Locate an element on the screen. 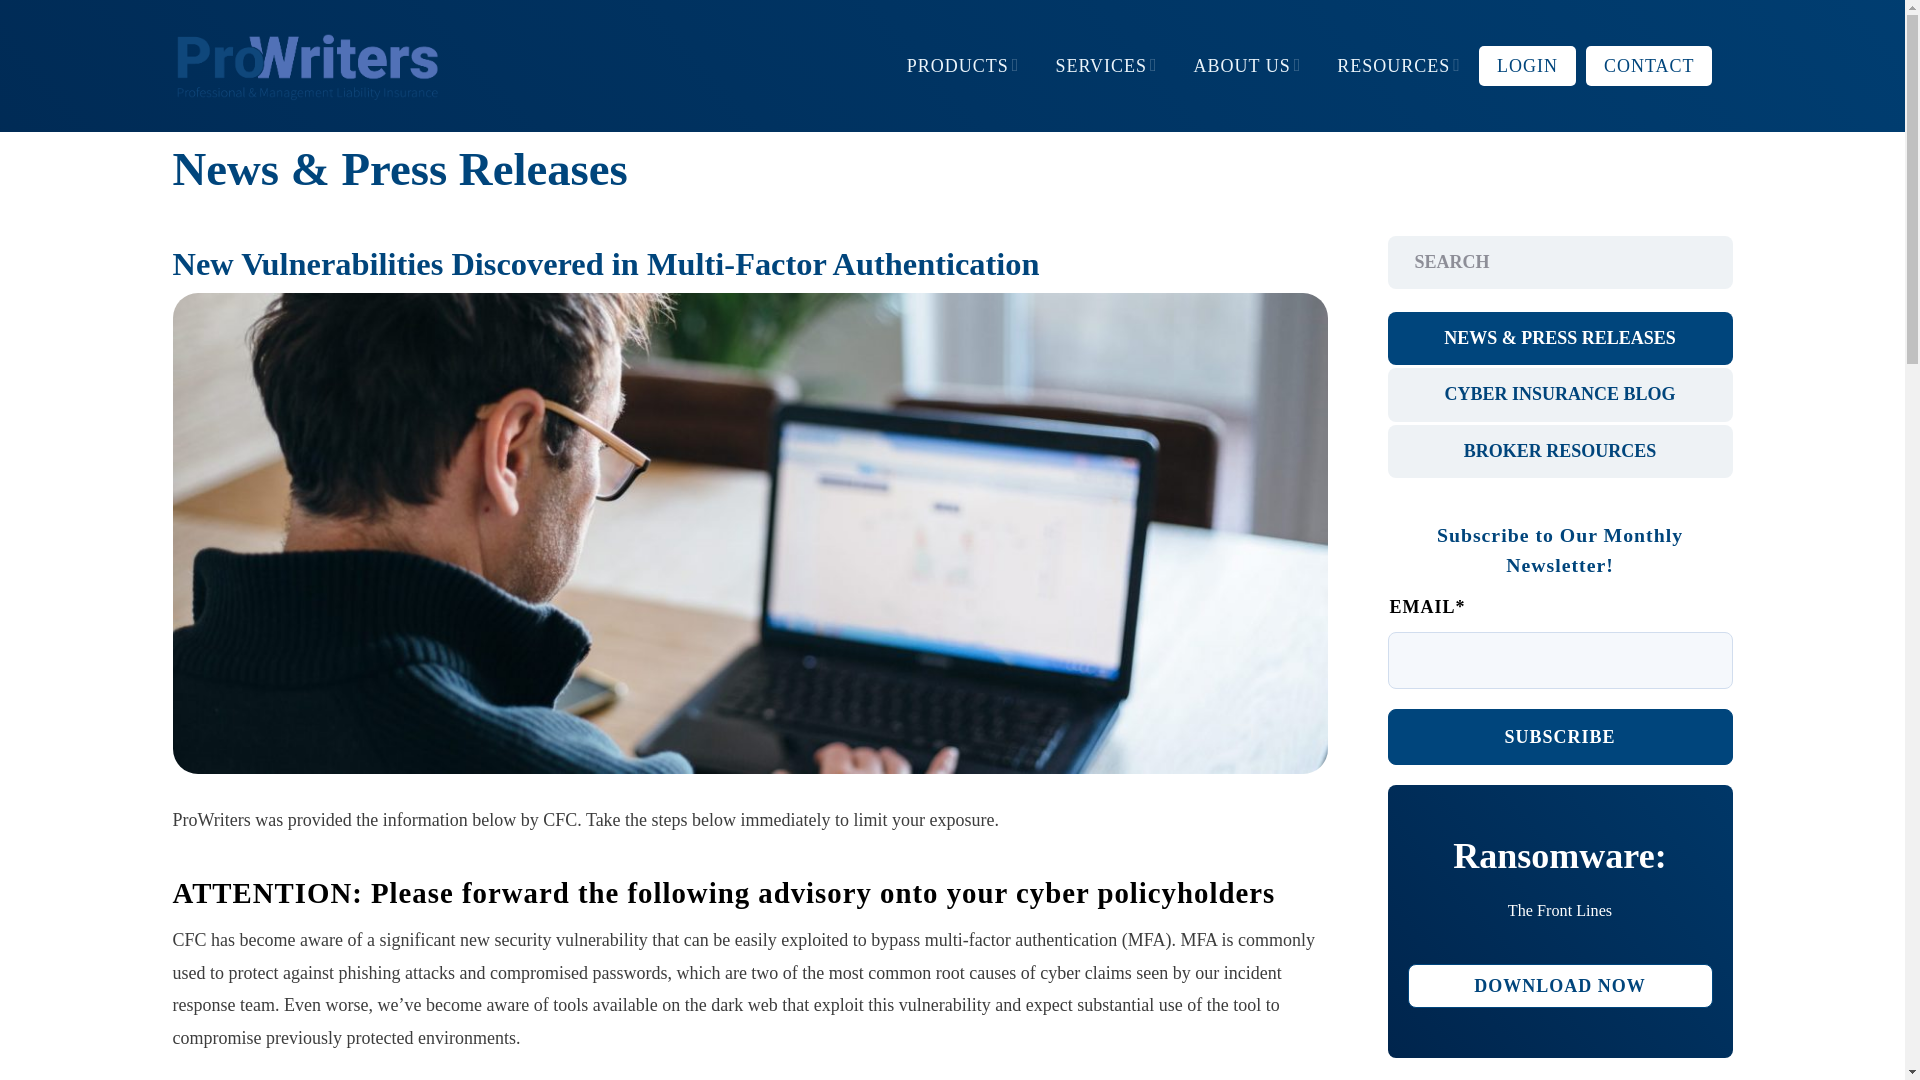  DOWNLOAD NOW is located at coordinates (1560, 394).